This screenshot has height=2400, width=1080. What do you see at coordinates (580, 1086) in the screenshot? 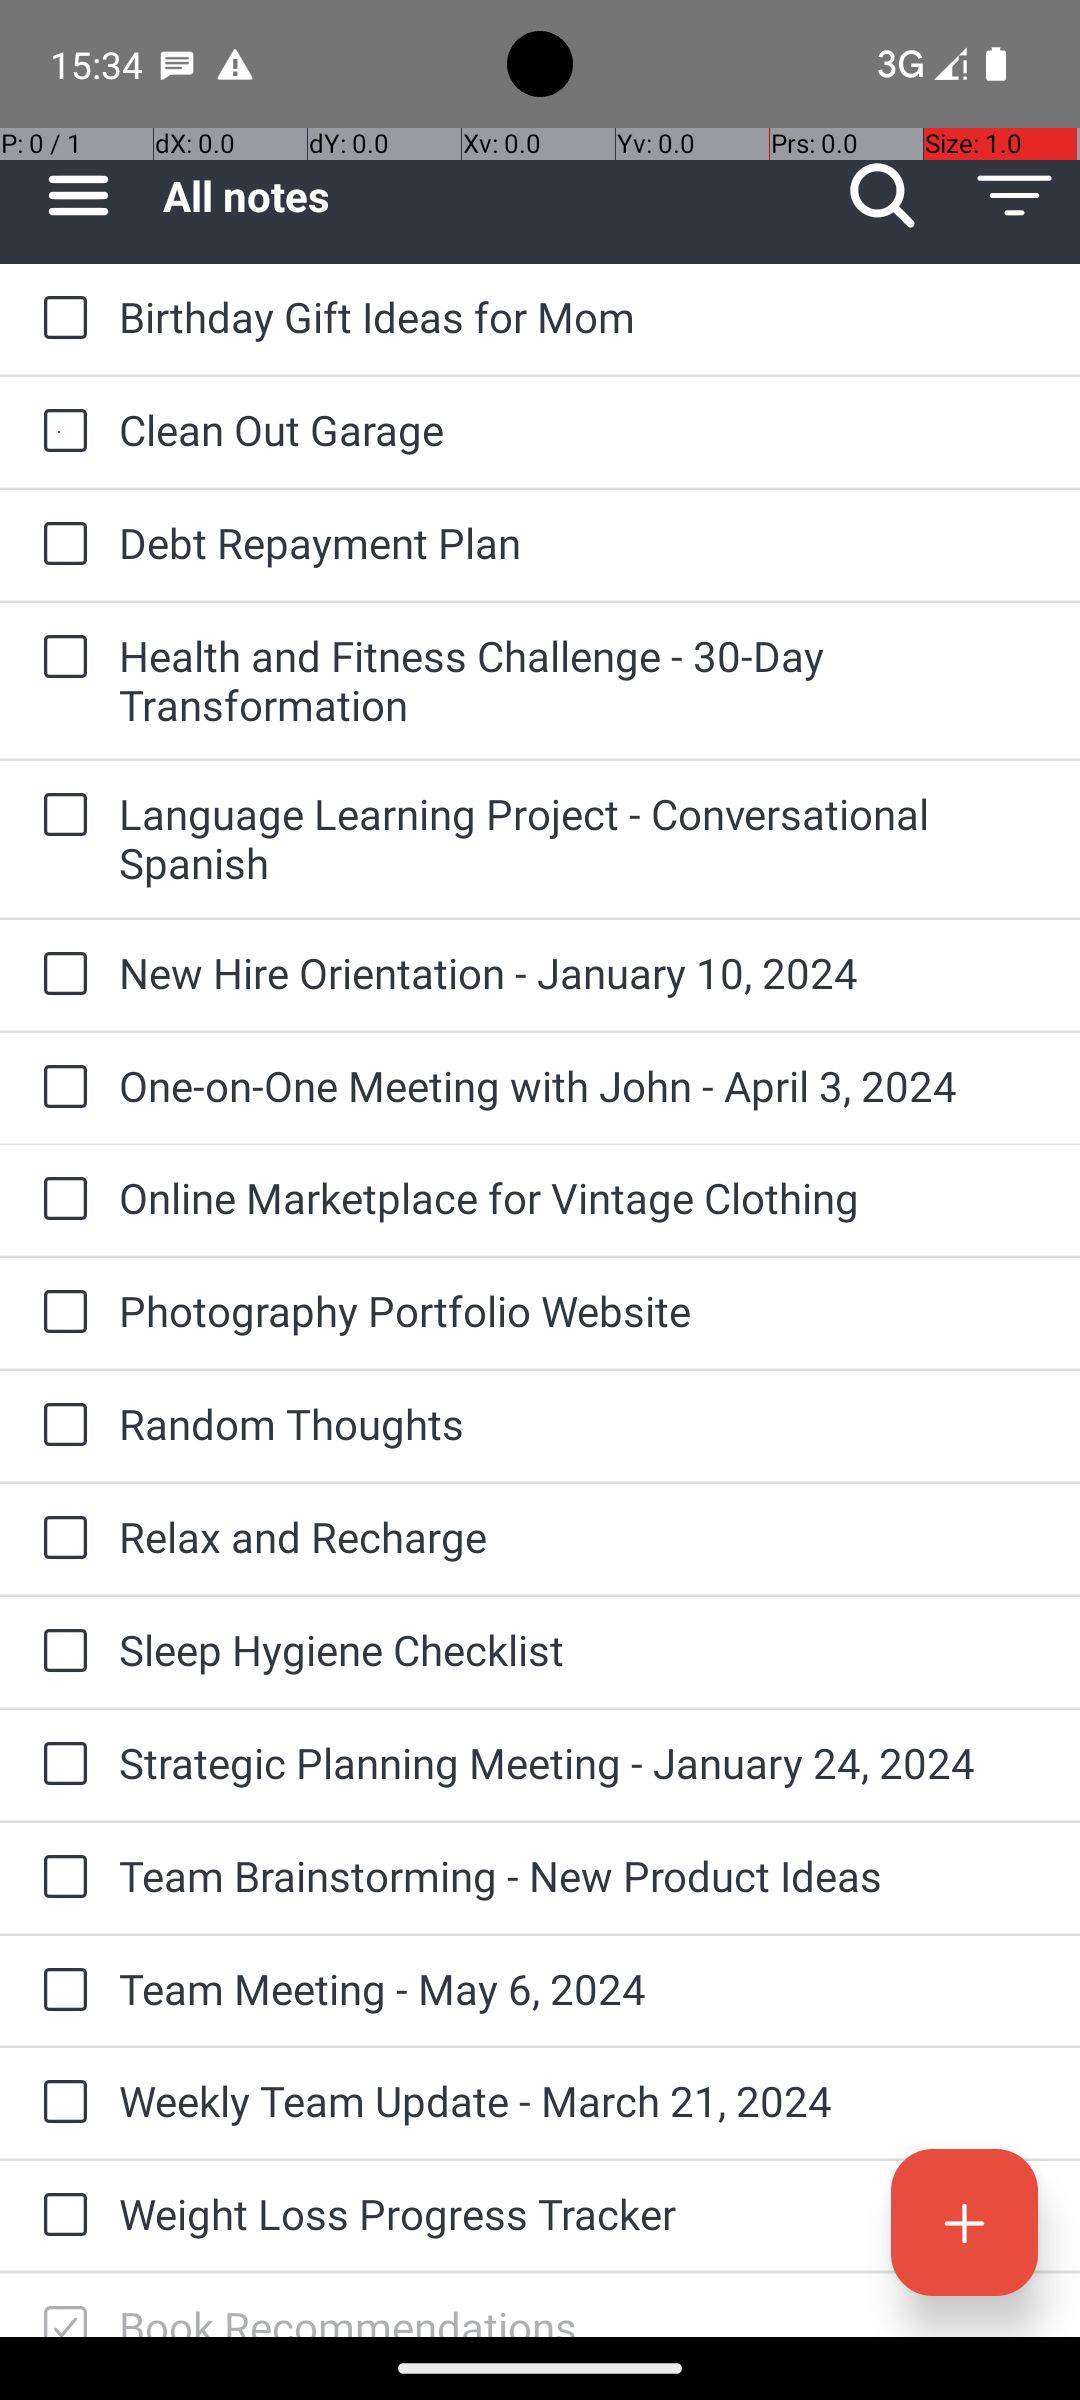
I see `One-on-One Meeting with John - April 3, 2024` at bounding box center [580, 1086].